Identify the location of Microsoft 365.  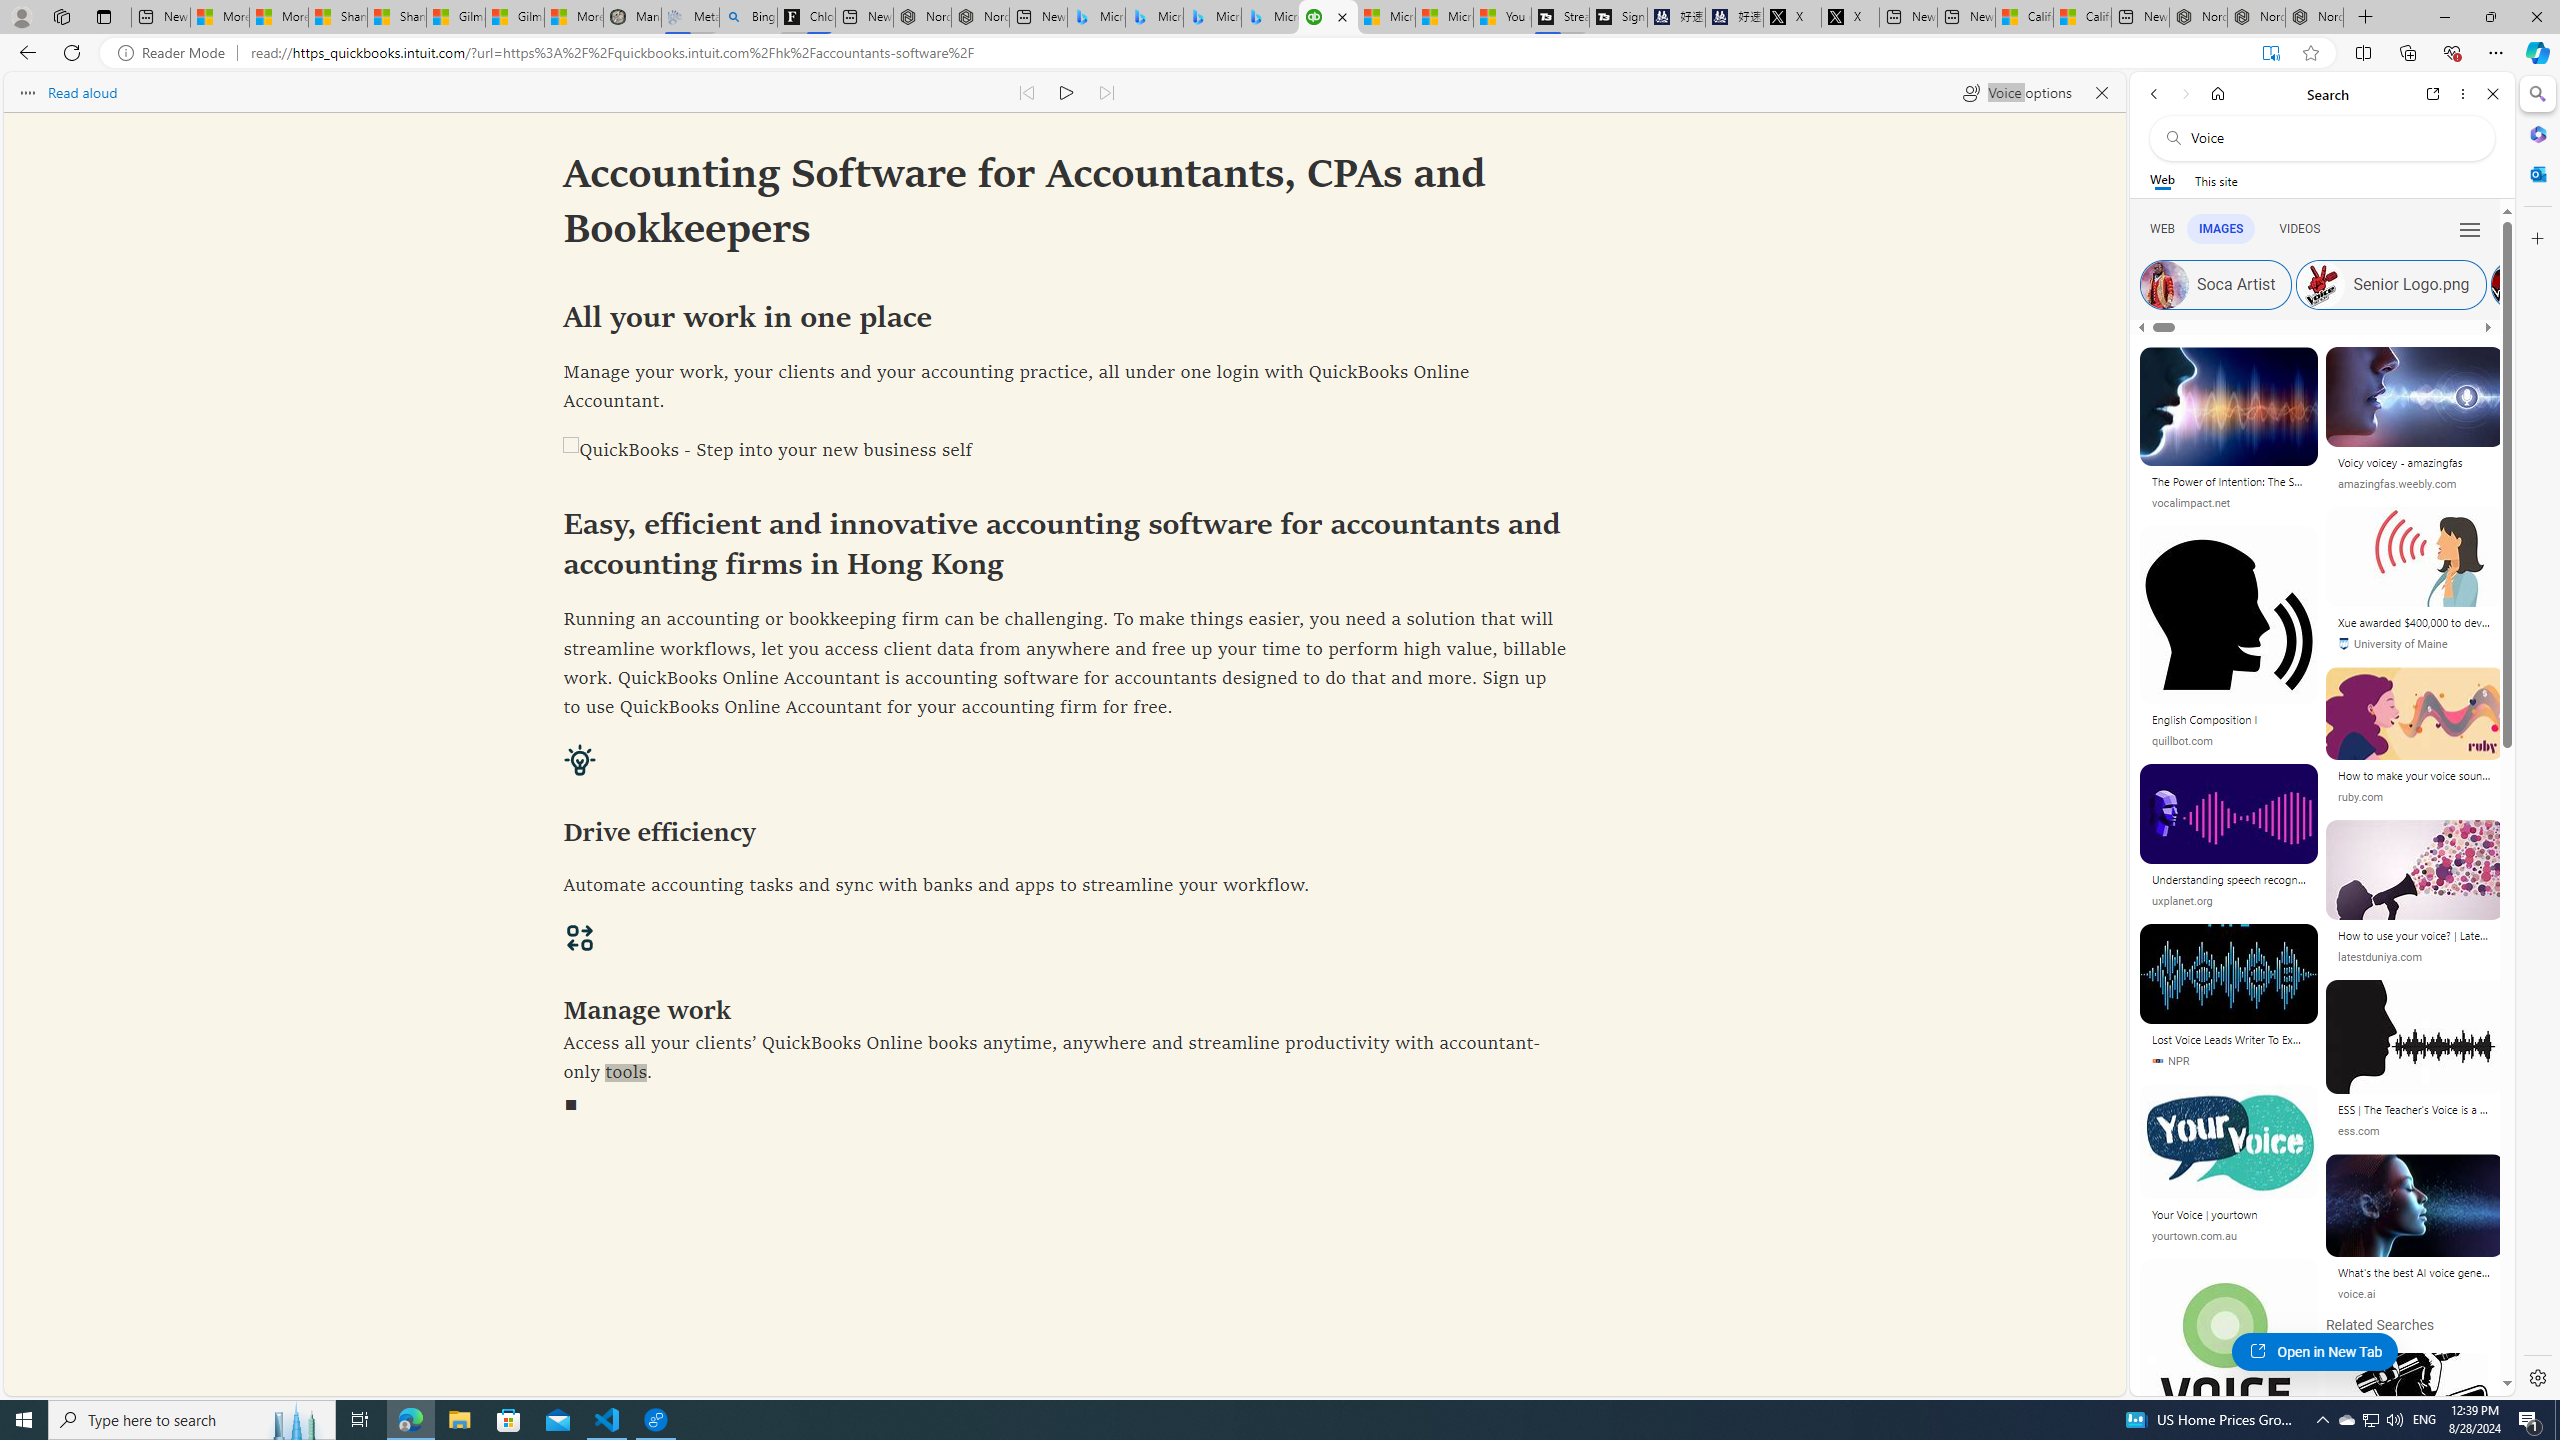
(2536, 134).